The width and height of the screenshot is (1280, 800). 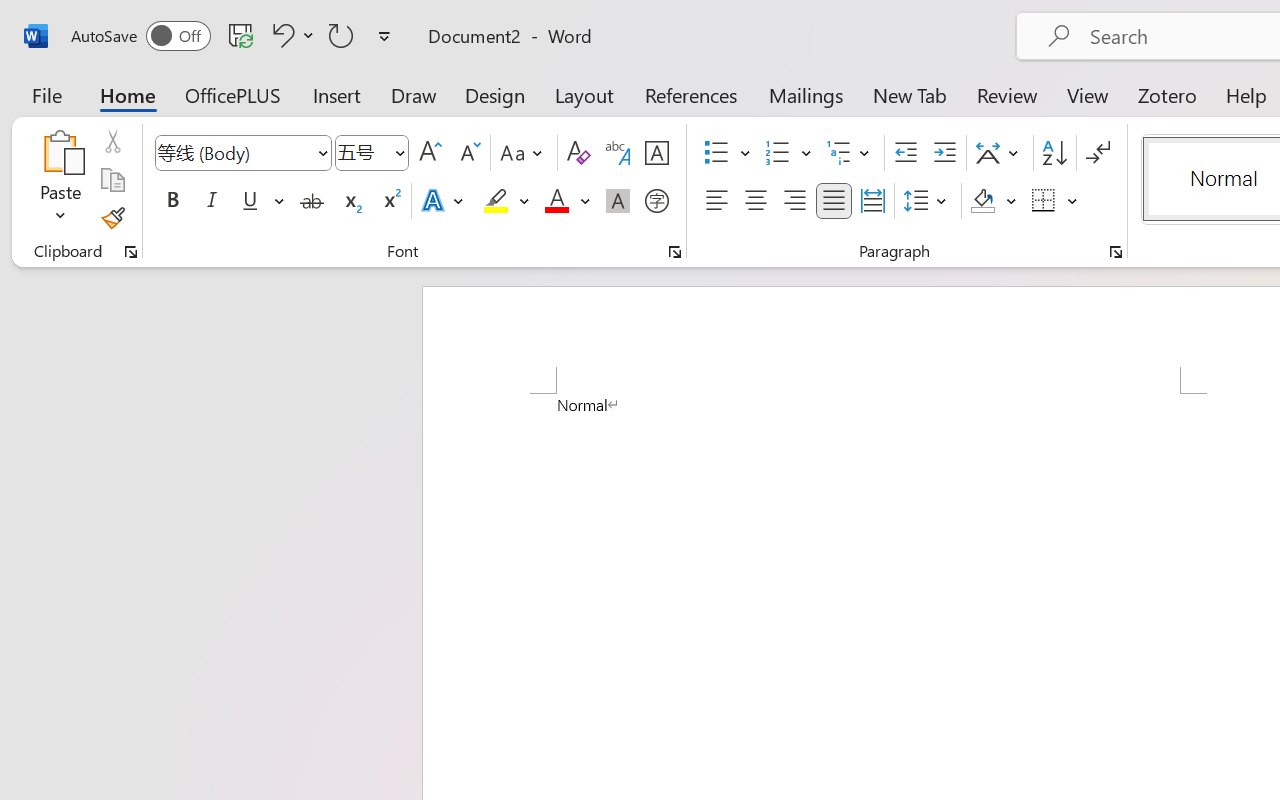 What do you see at coordinates (496, 201) in the screenshot?
I see `Text Highlight Color Yellow` at bounding box center [496, 201].